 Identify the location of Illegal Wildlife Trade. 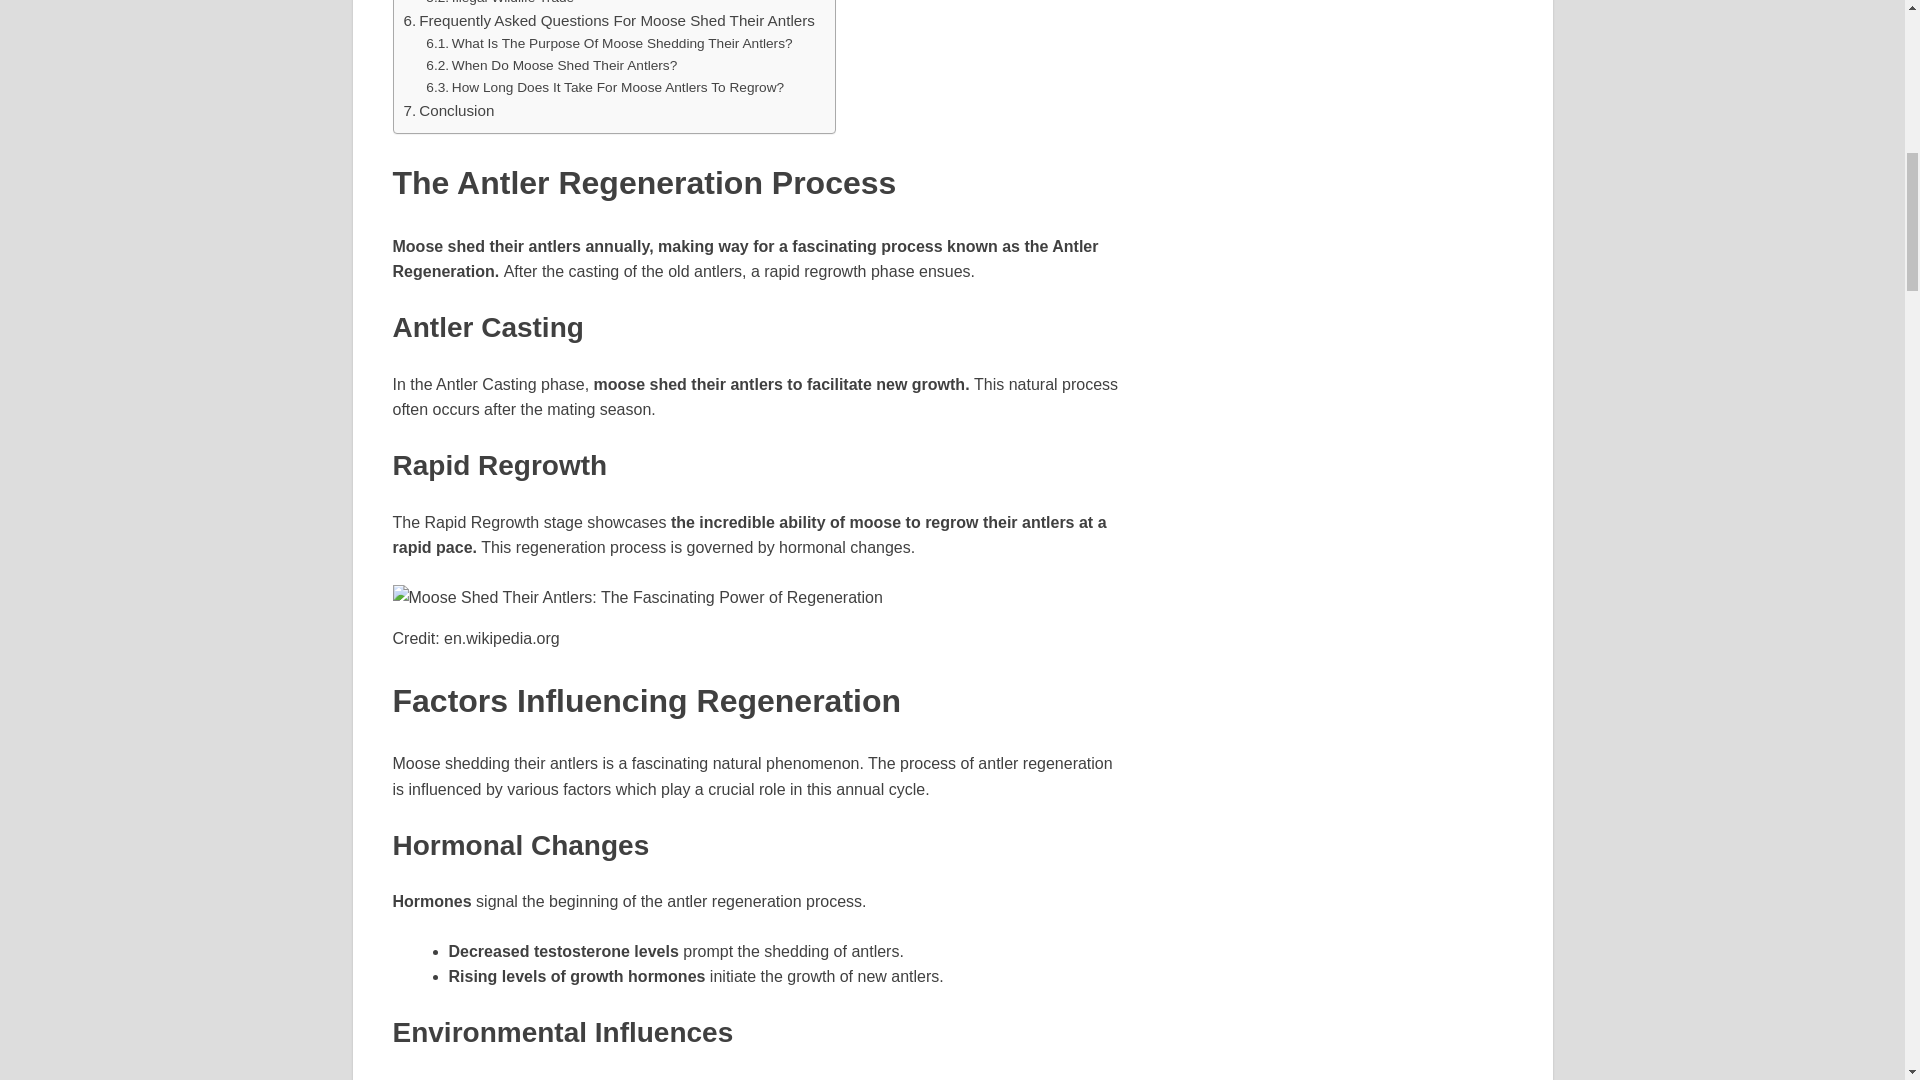
(500, 4).